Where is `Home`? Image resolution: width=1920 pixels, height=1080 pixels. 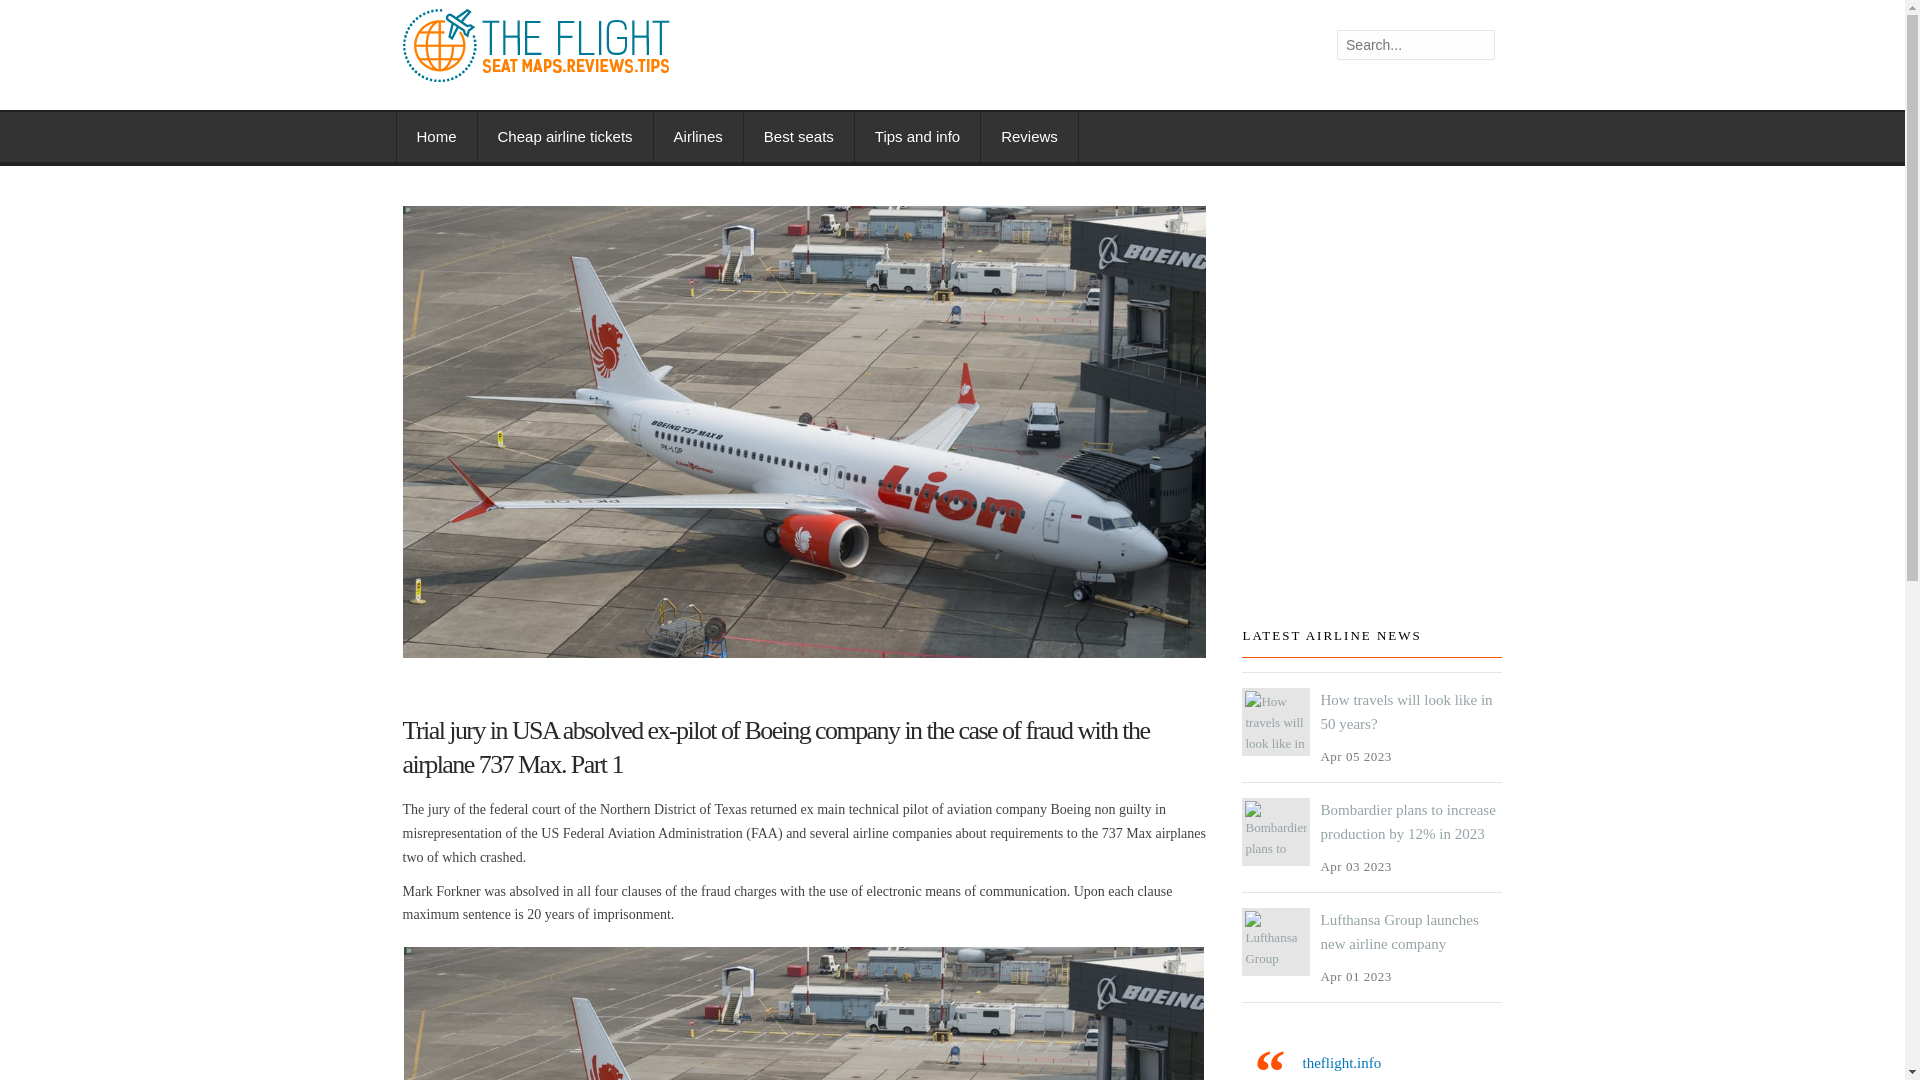
Home is located at coordinates (436, 137).